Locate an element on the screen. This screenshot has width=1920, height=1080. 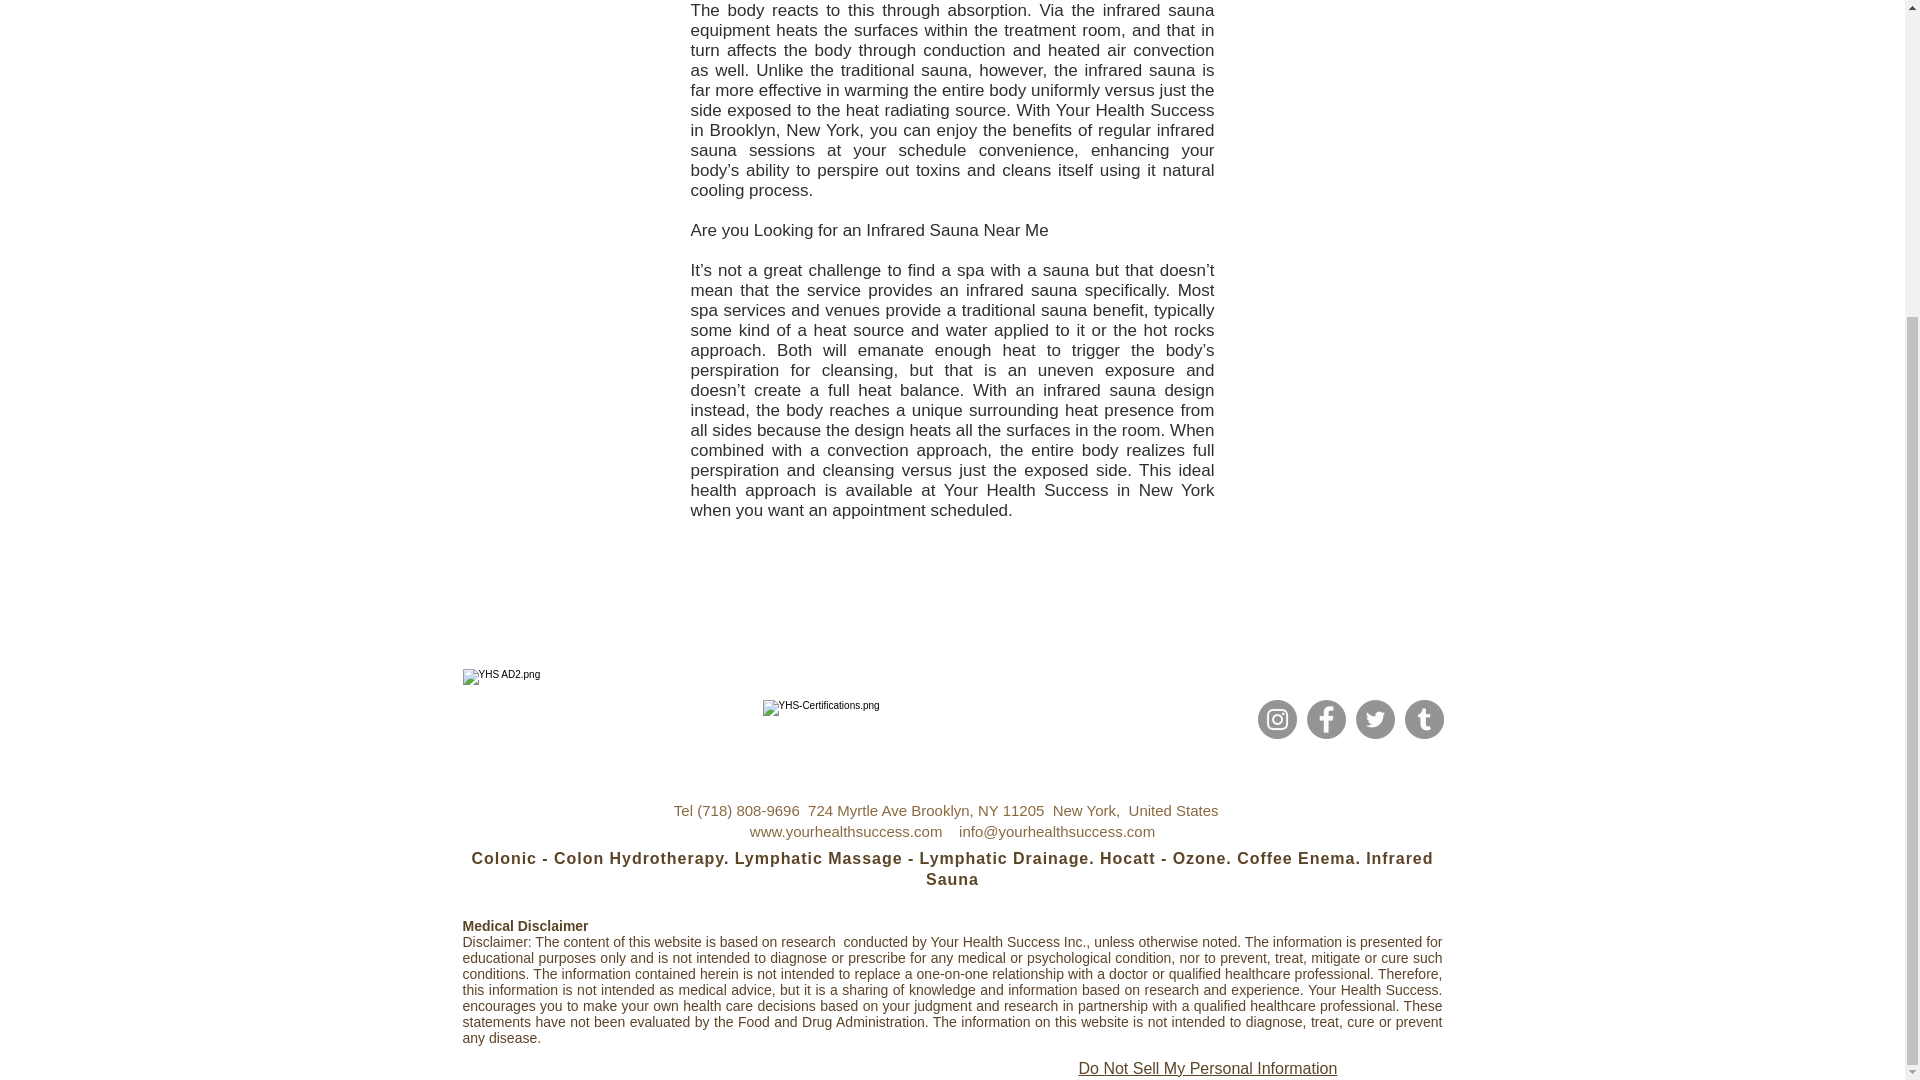
www.yourhealthsuccess.com is located at coordinates (846, 831).